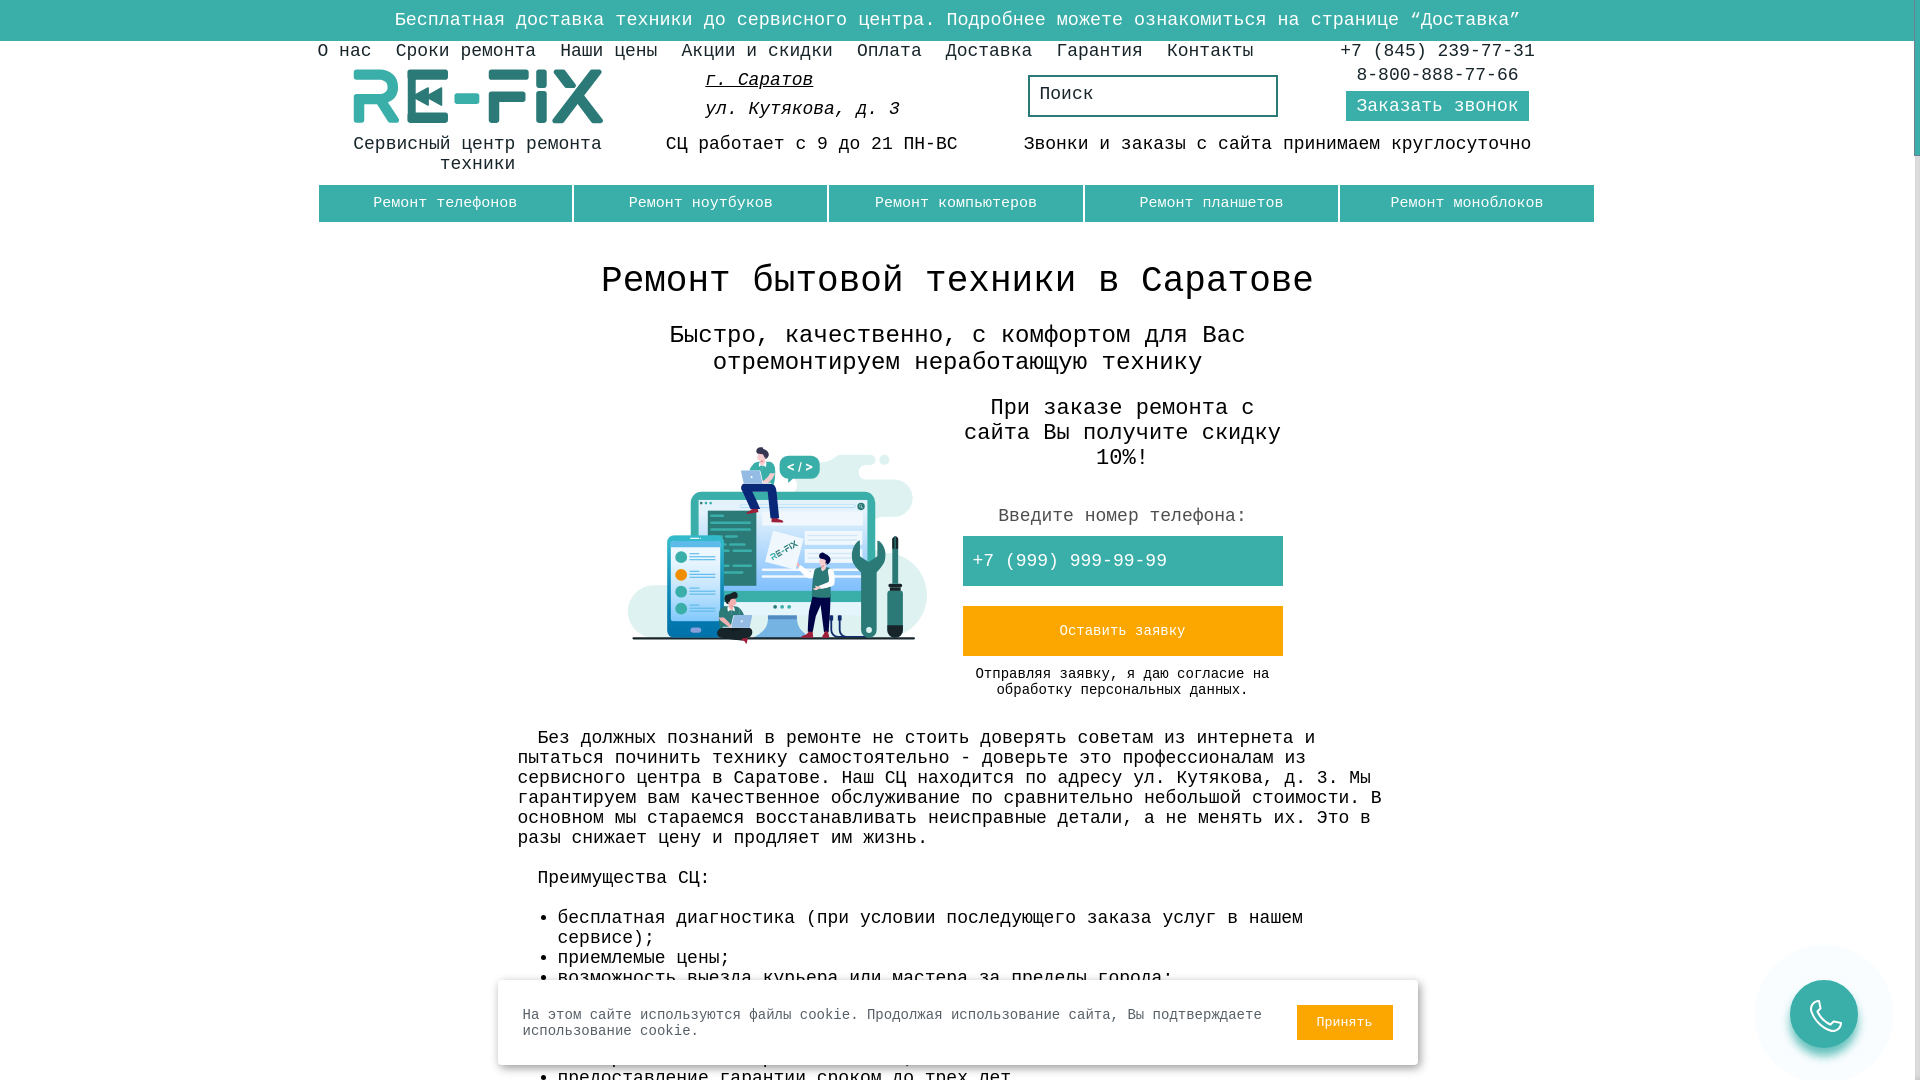 Image resolution: width=1920 pixels, height=1080 pixels. What do you see at coordinates (1437, 51) in the screenshot?
I see `+7 (845) 239-77-31` at bounding box center [1437, 51].